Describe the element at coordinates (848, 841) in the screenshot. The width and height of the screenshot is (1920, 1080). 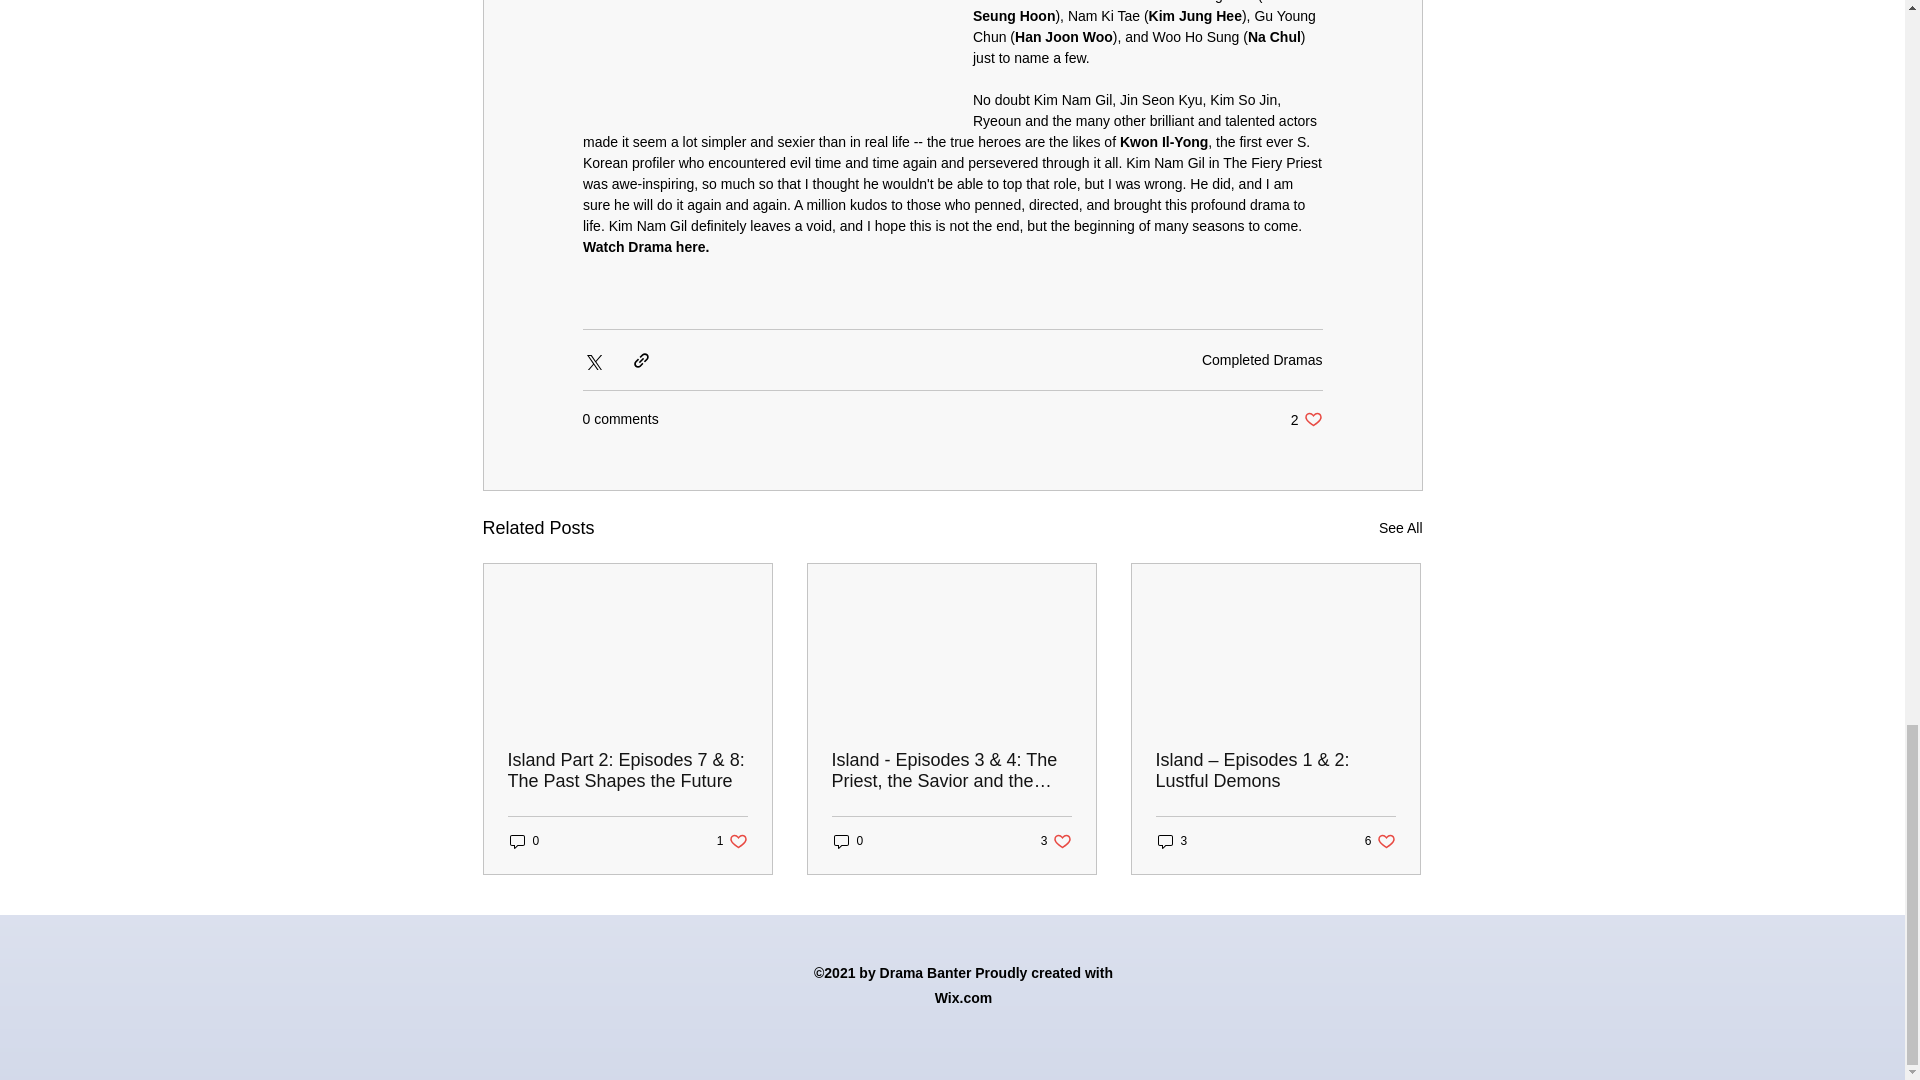
I see `Watch Drama here.` at that location.